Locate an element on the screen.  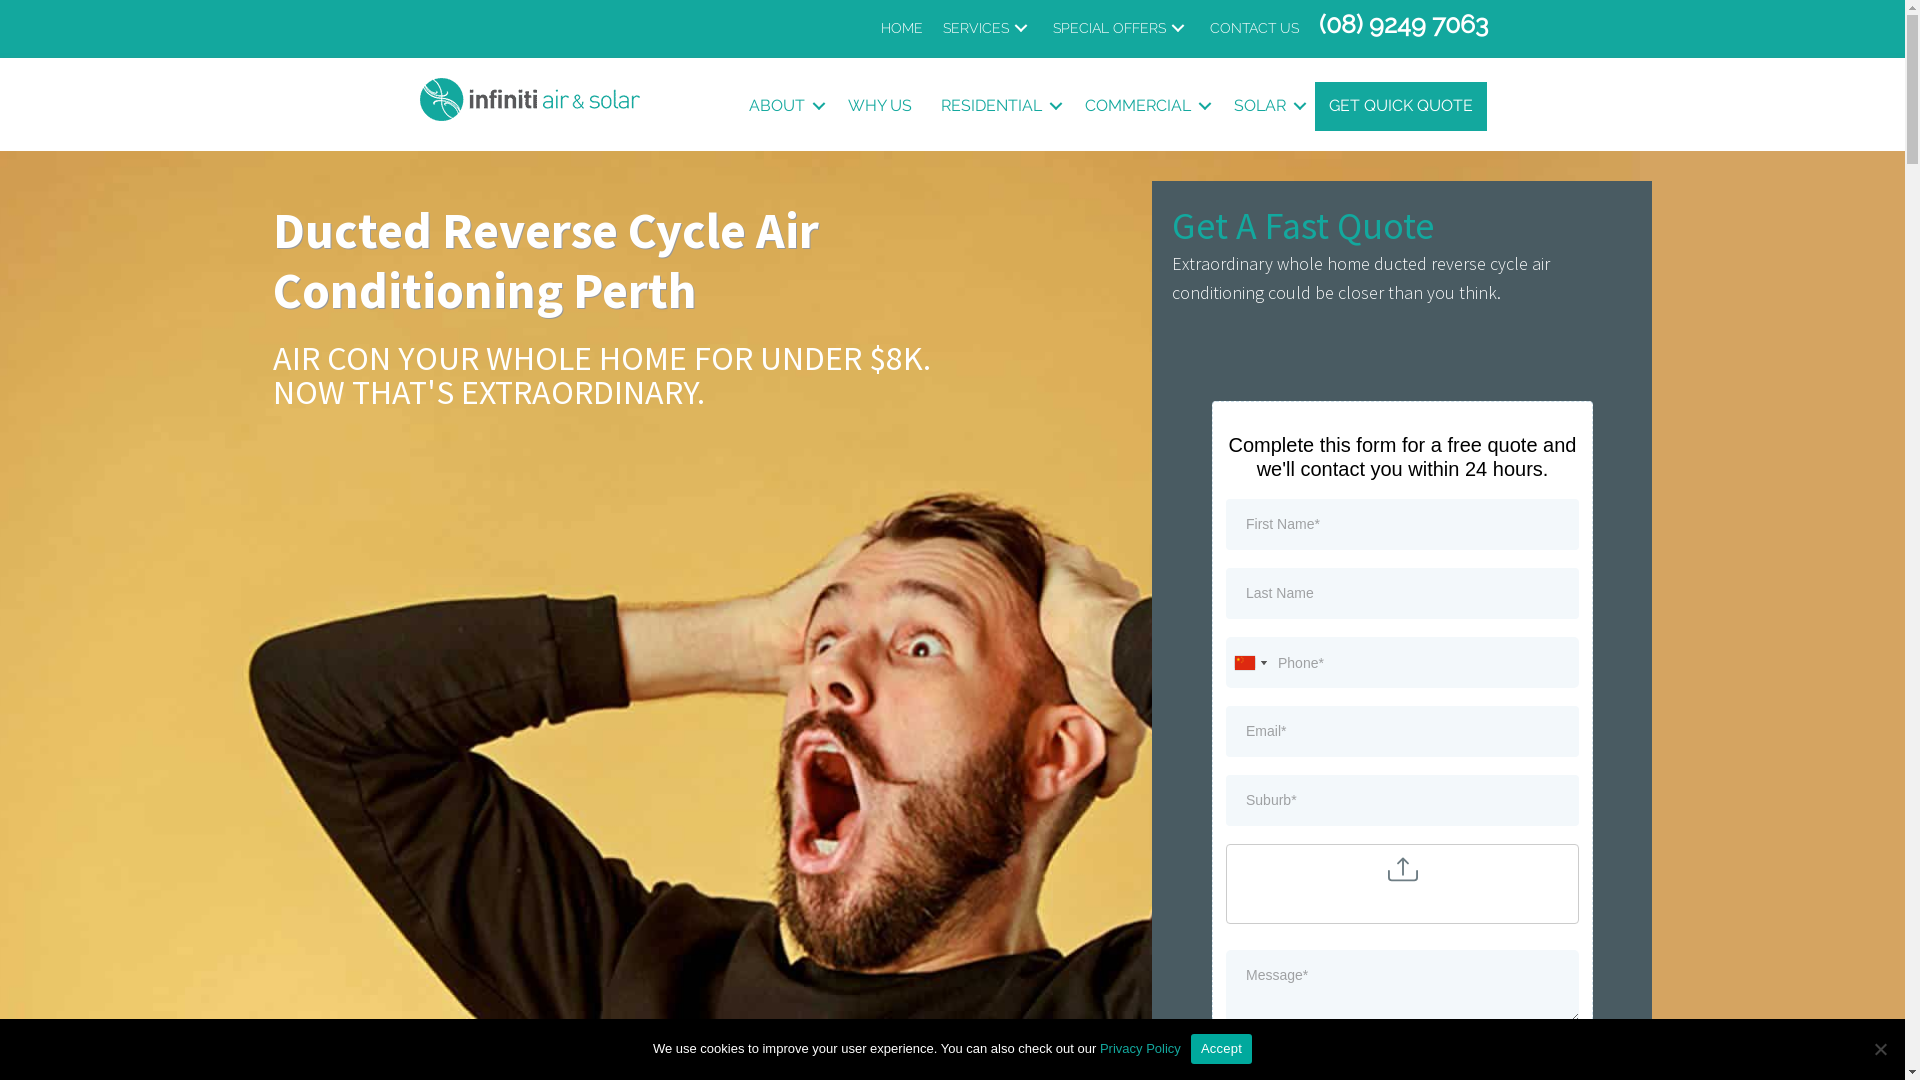
GET QUICK QUOTE is located at coordinates (1401, 106).